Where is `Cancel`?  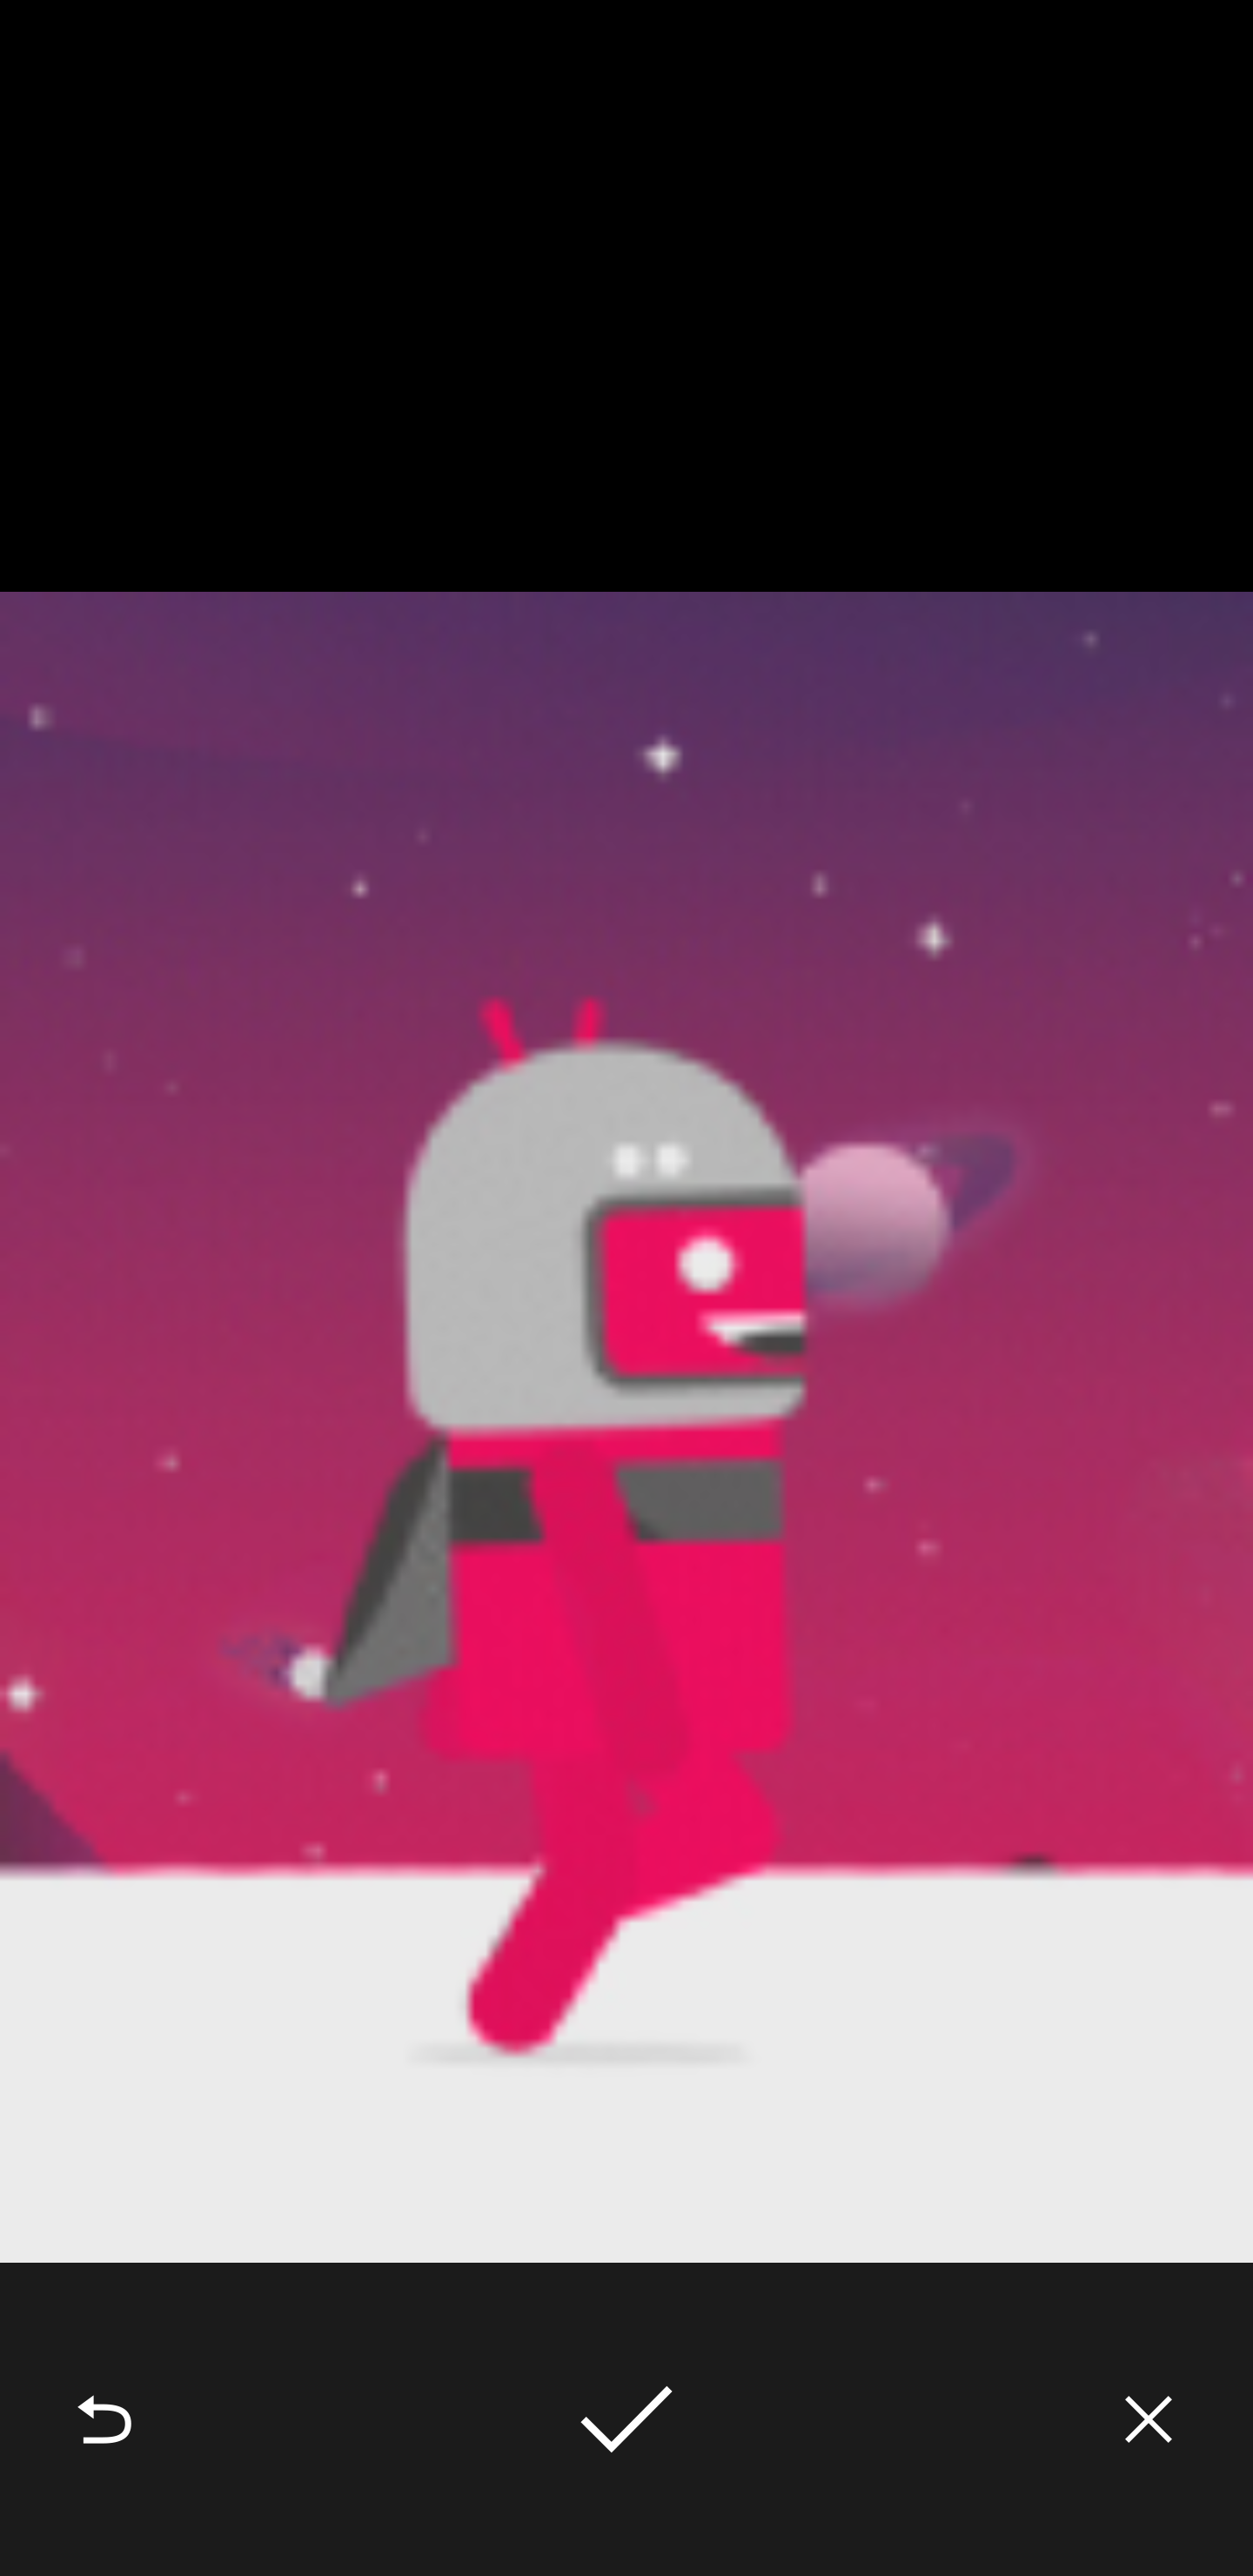 Cancel is located at coordinates (1149, 2419).